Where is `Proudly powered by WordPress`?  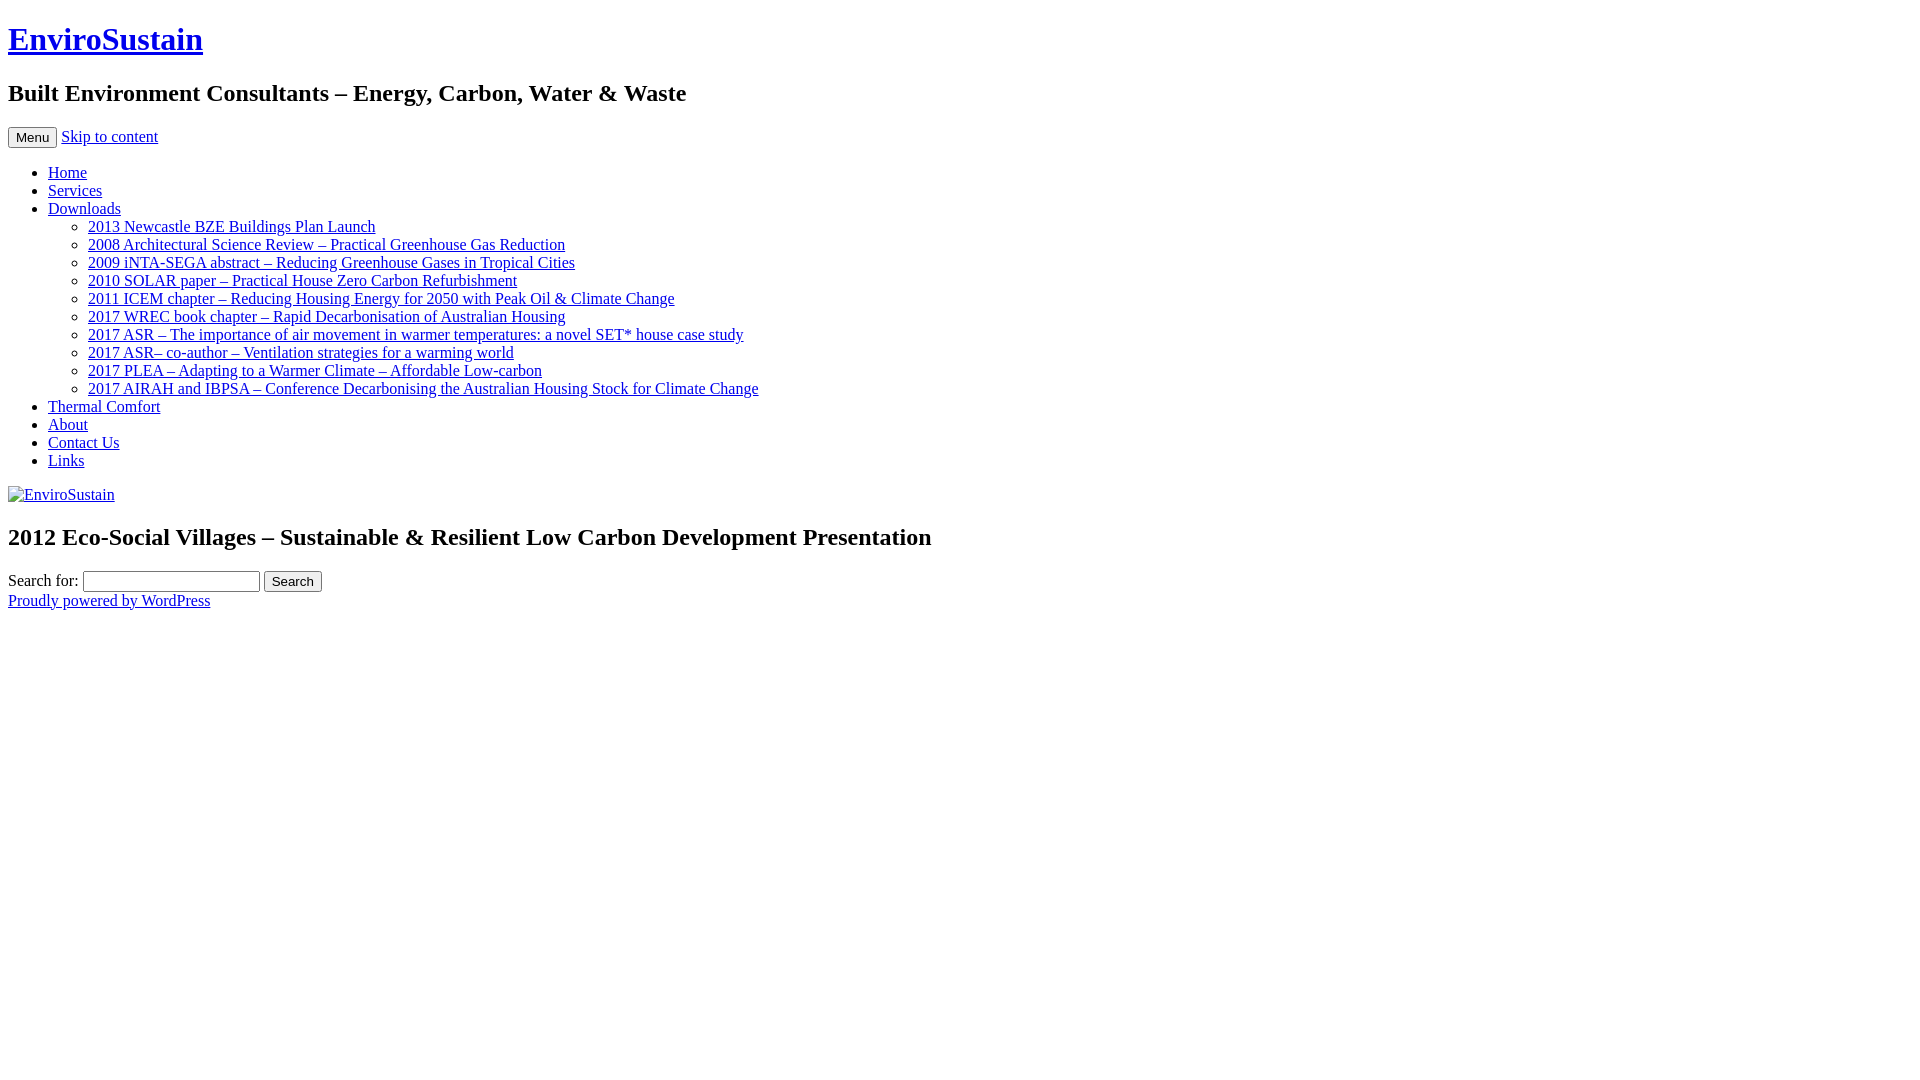 Proudly powered by WordPress is located at coordinates (109, 600).